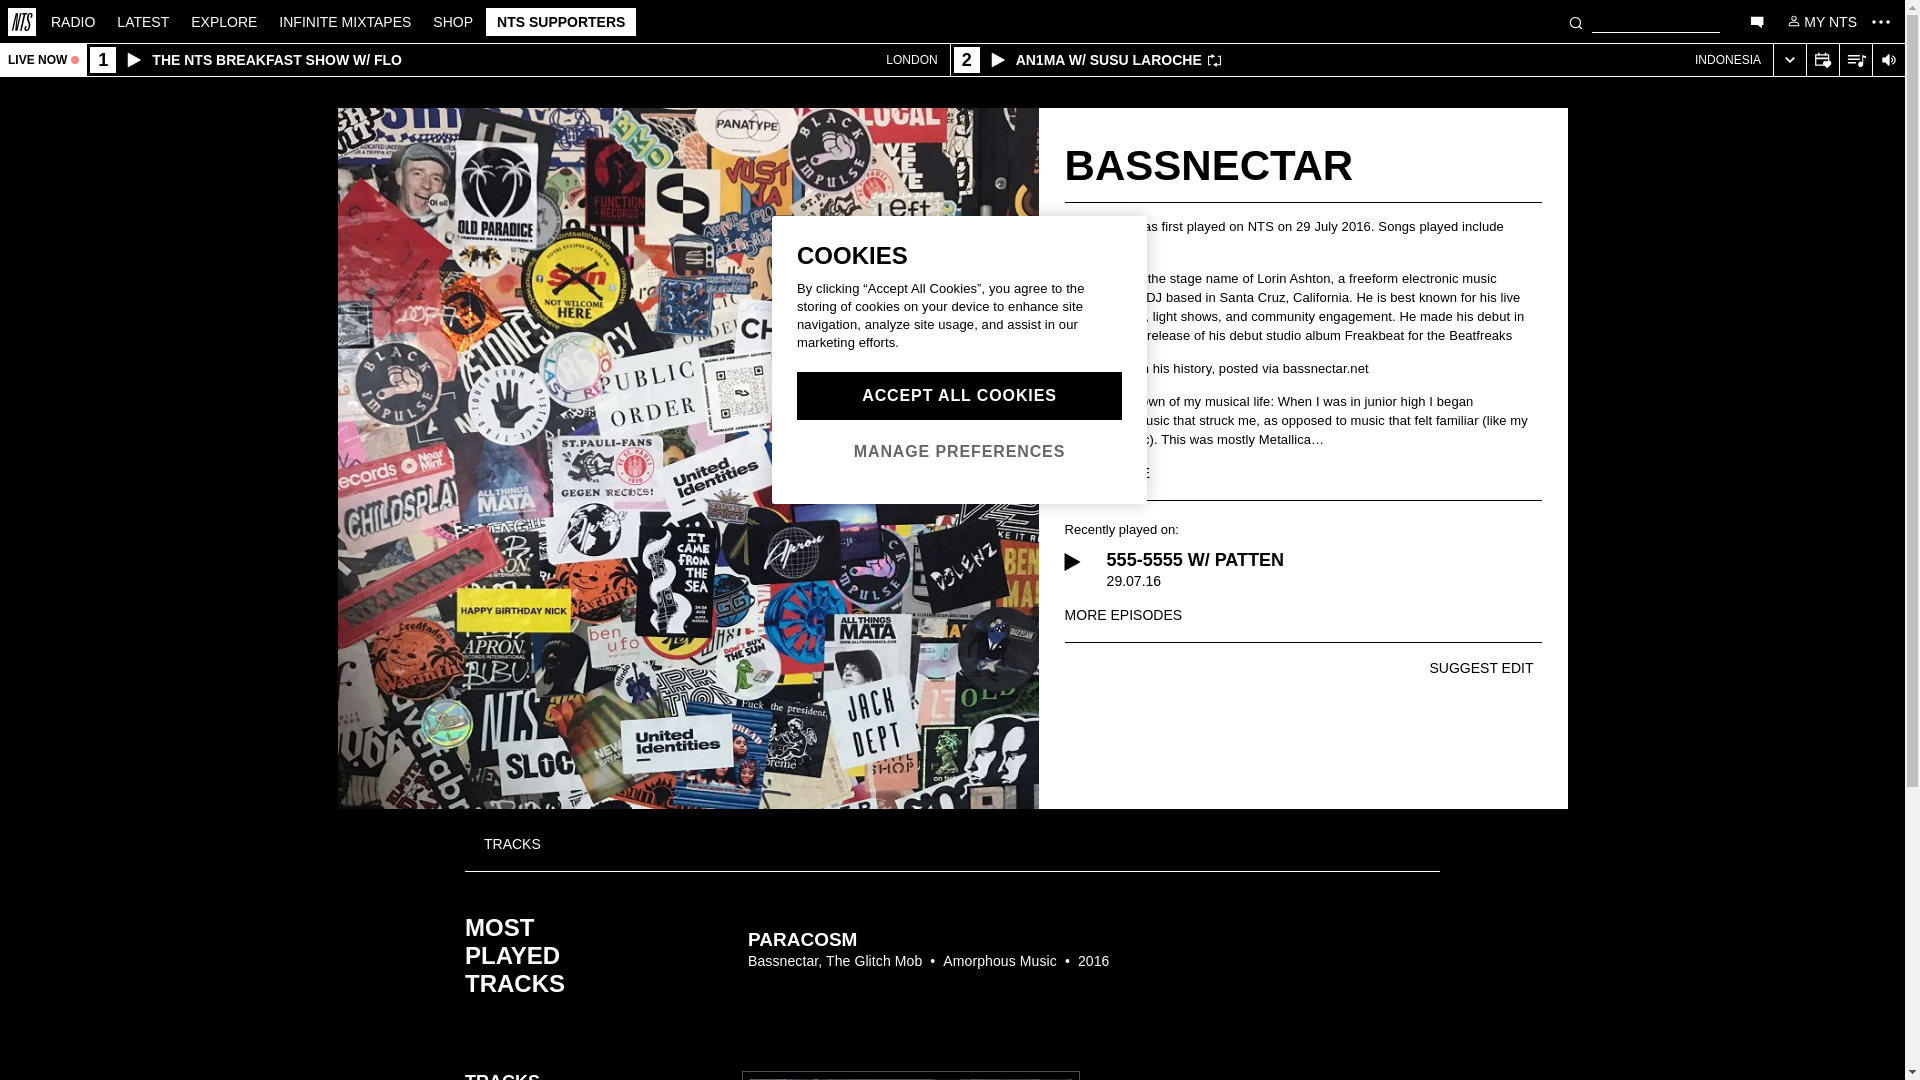 This screenshot has height=1080, width=1920. Describe the element at coordinates (224, 20) in the screenshot. I see `EXPLORE` at that location.